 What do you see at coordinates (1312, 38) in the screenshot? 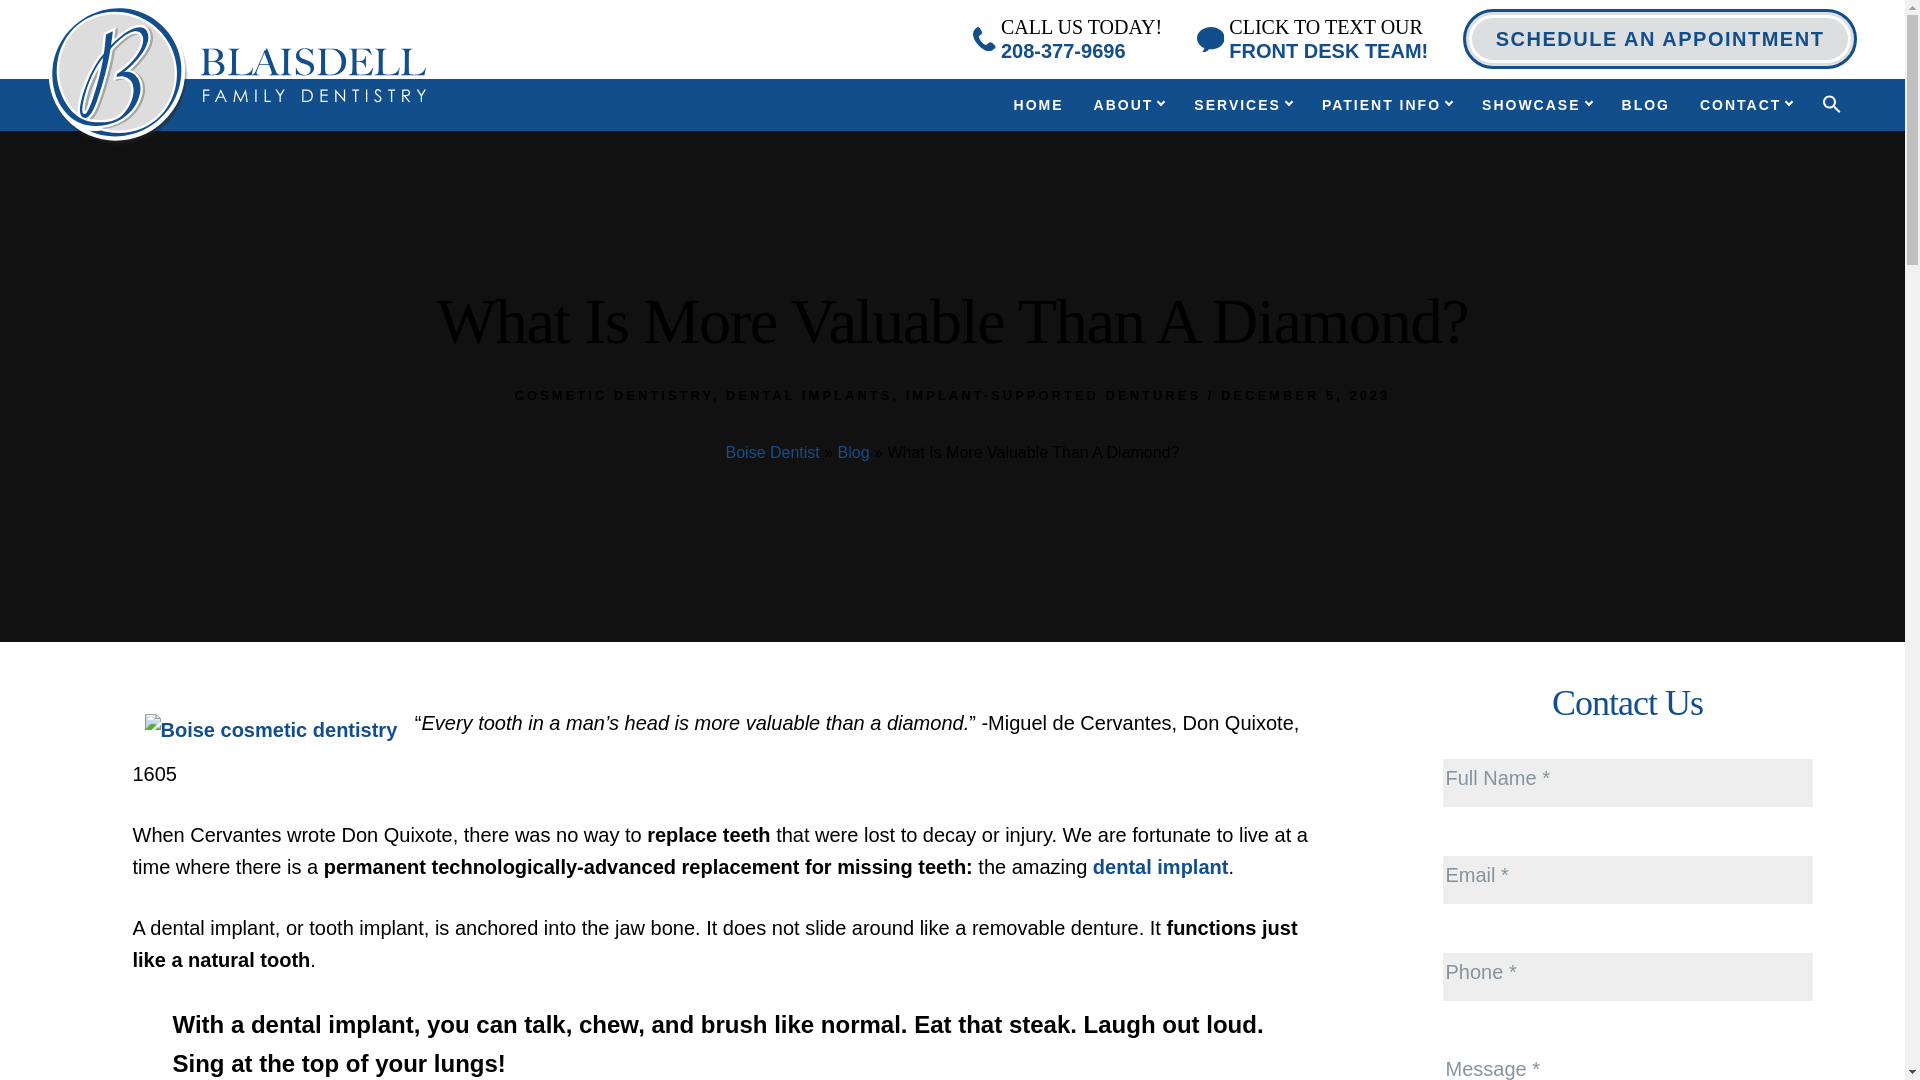
I see `ABOUT` at bounding box center [1312, 38].